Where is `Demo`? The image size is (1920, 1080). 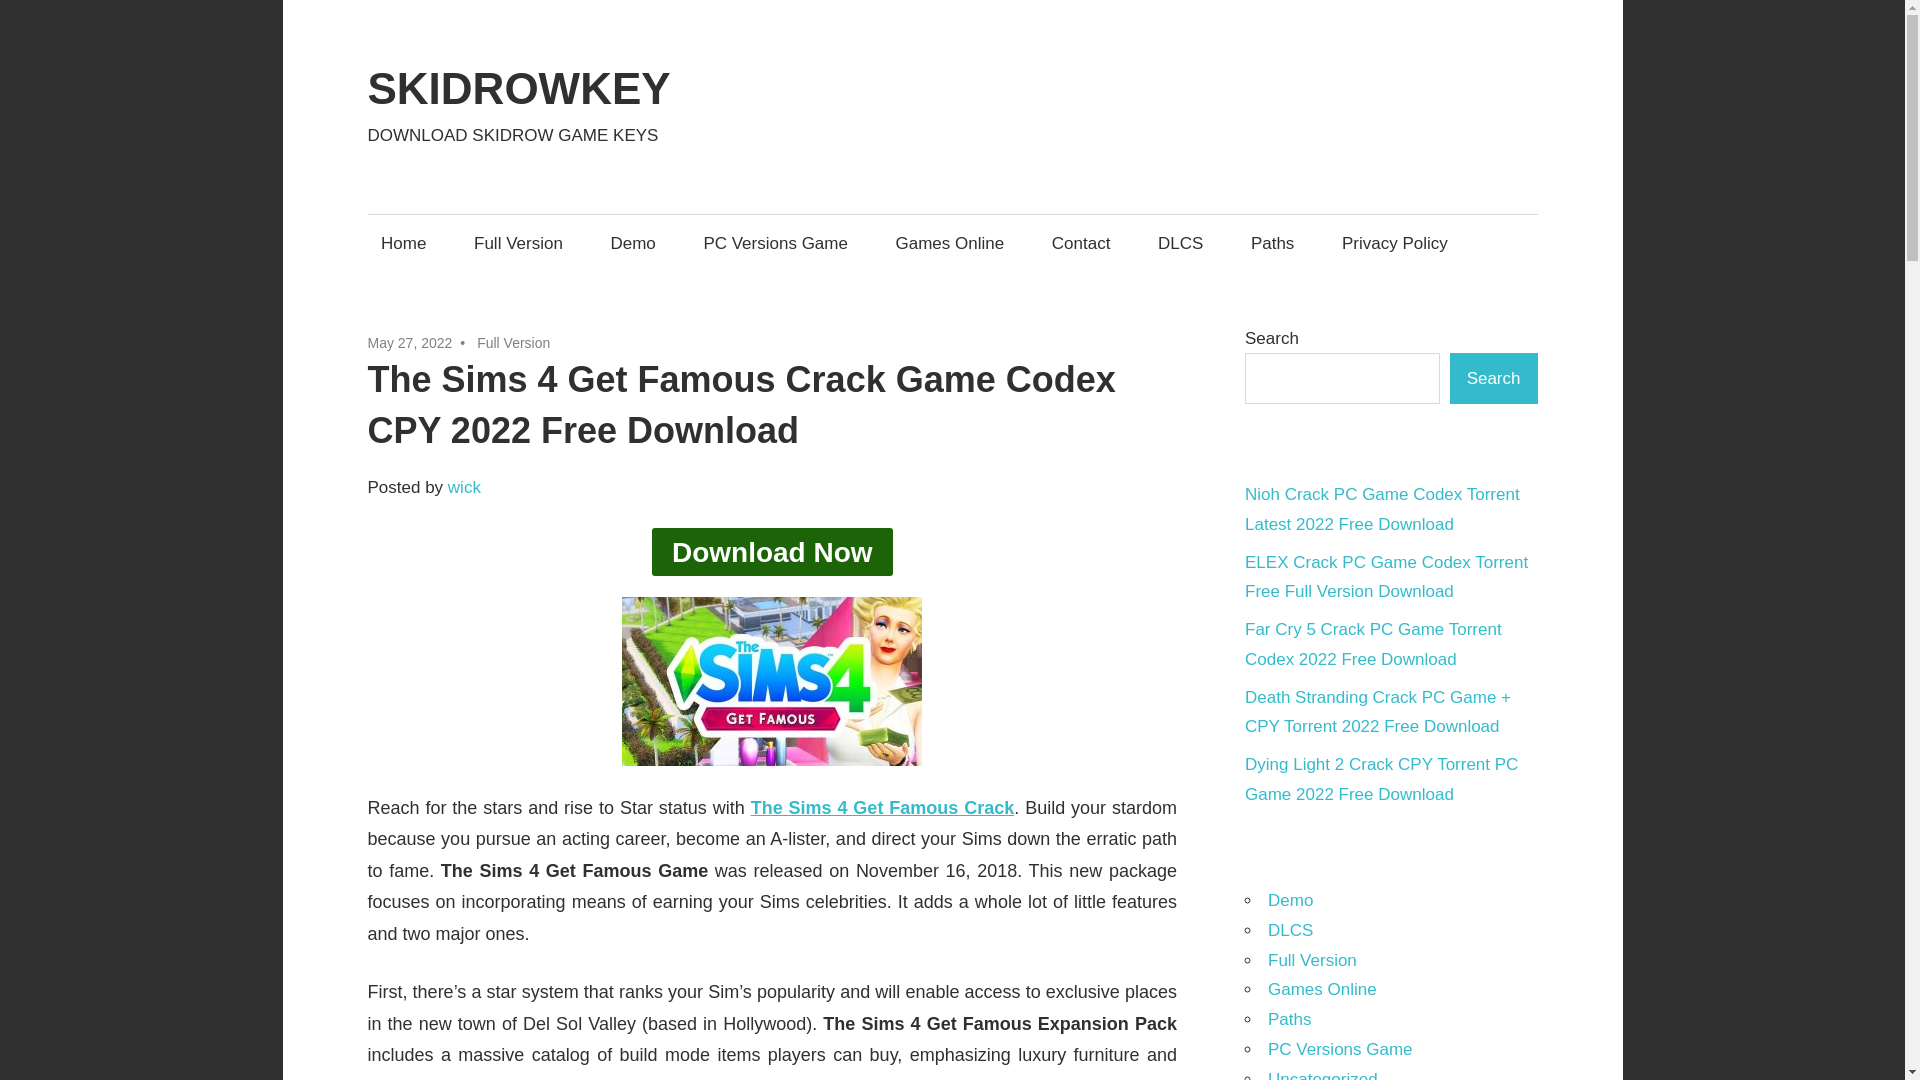 Demo is located at coordinates (634, 243).